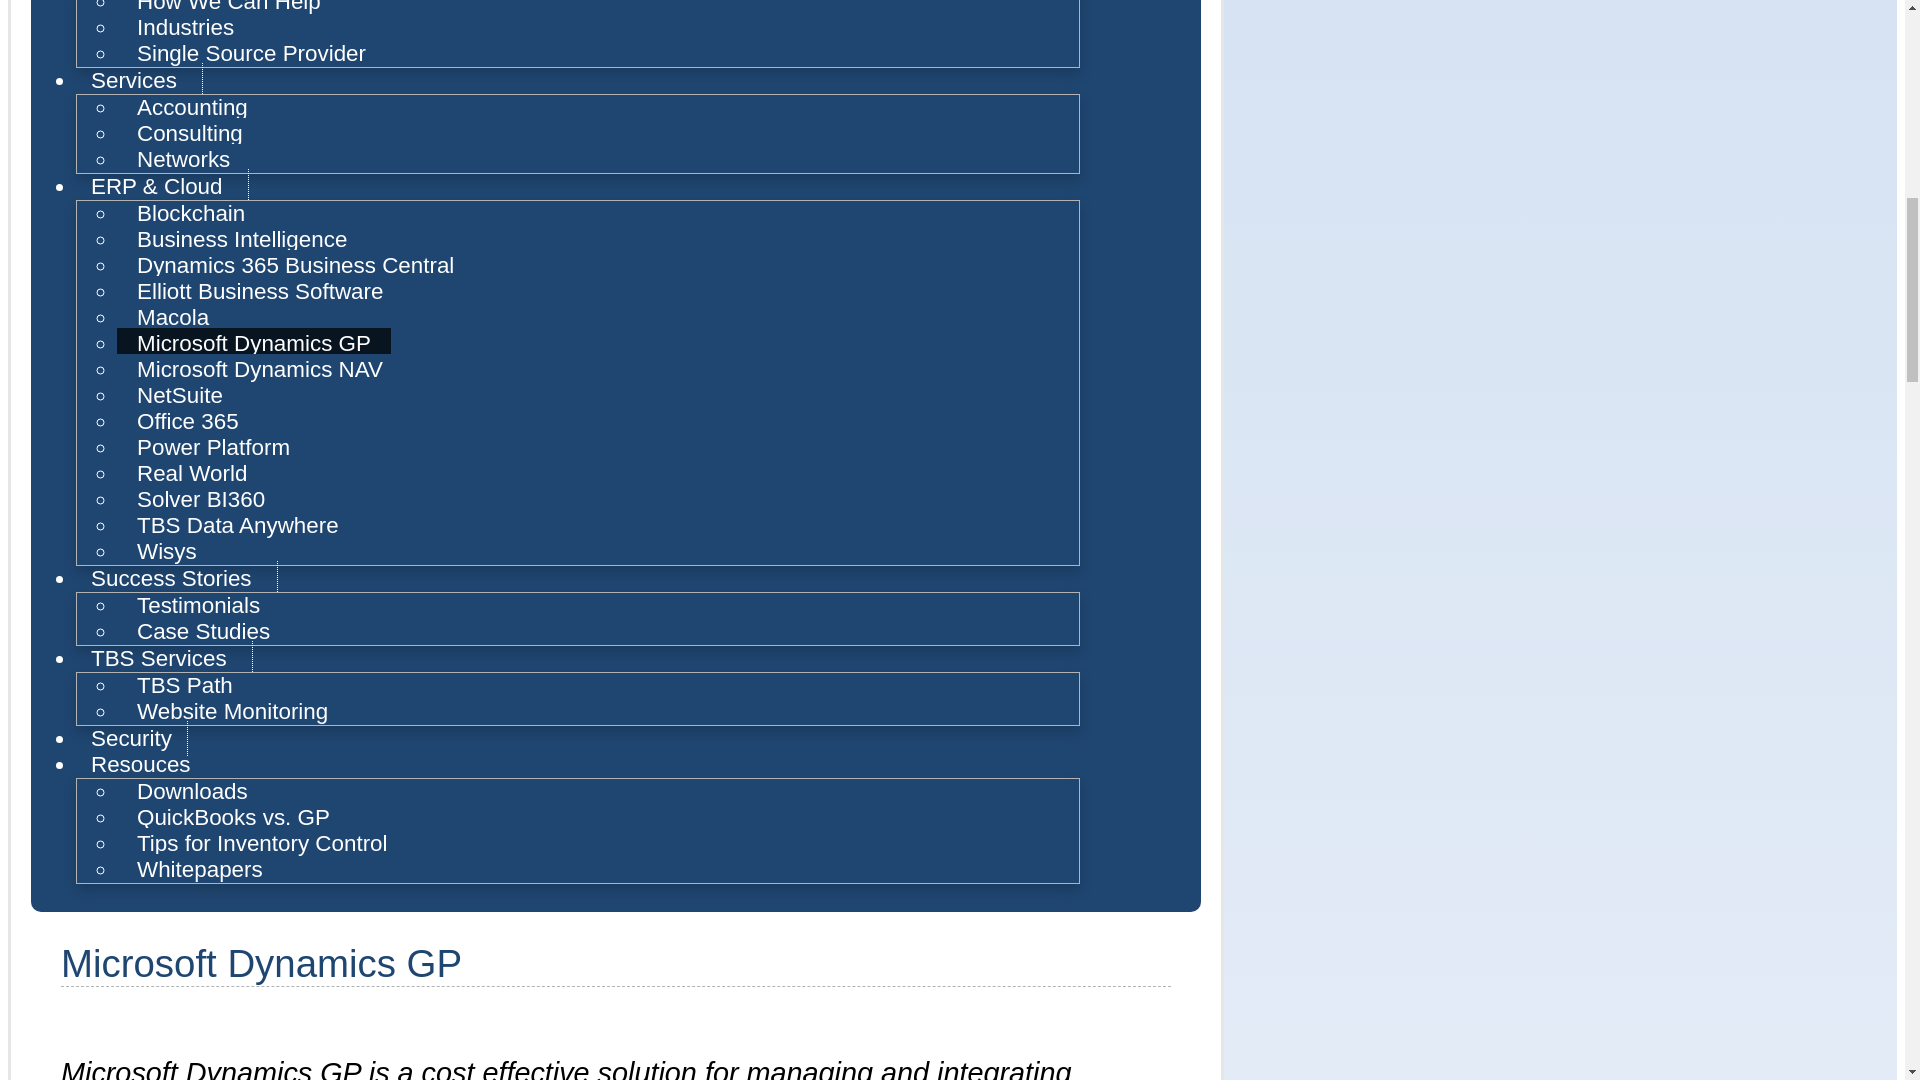 The width and height of the screenshot is (1920, 1080). I want to click on Elliott Business Software, so click(260, 291).